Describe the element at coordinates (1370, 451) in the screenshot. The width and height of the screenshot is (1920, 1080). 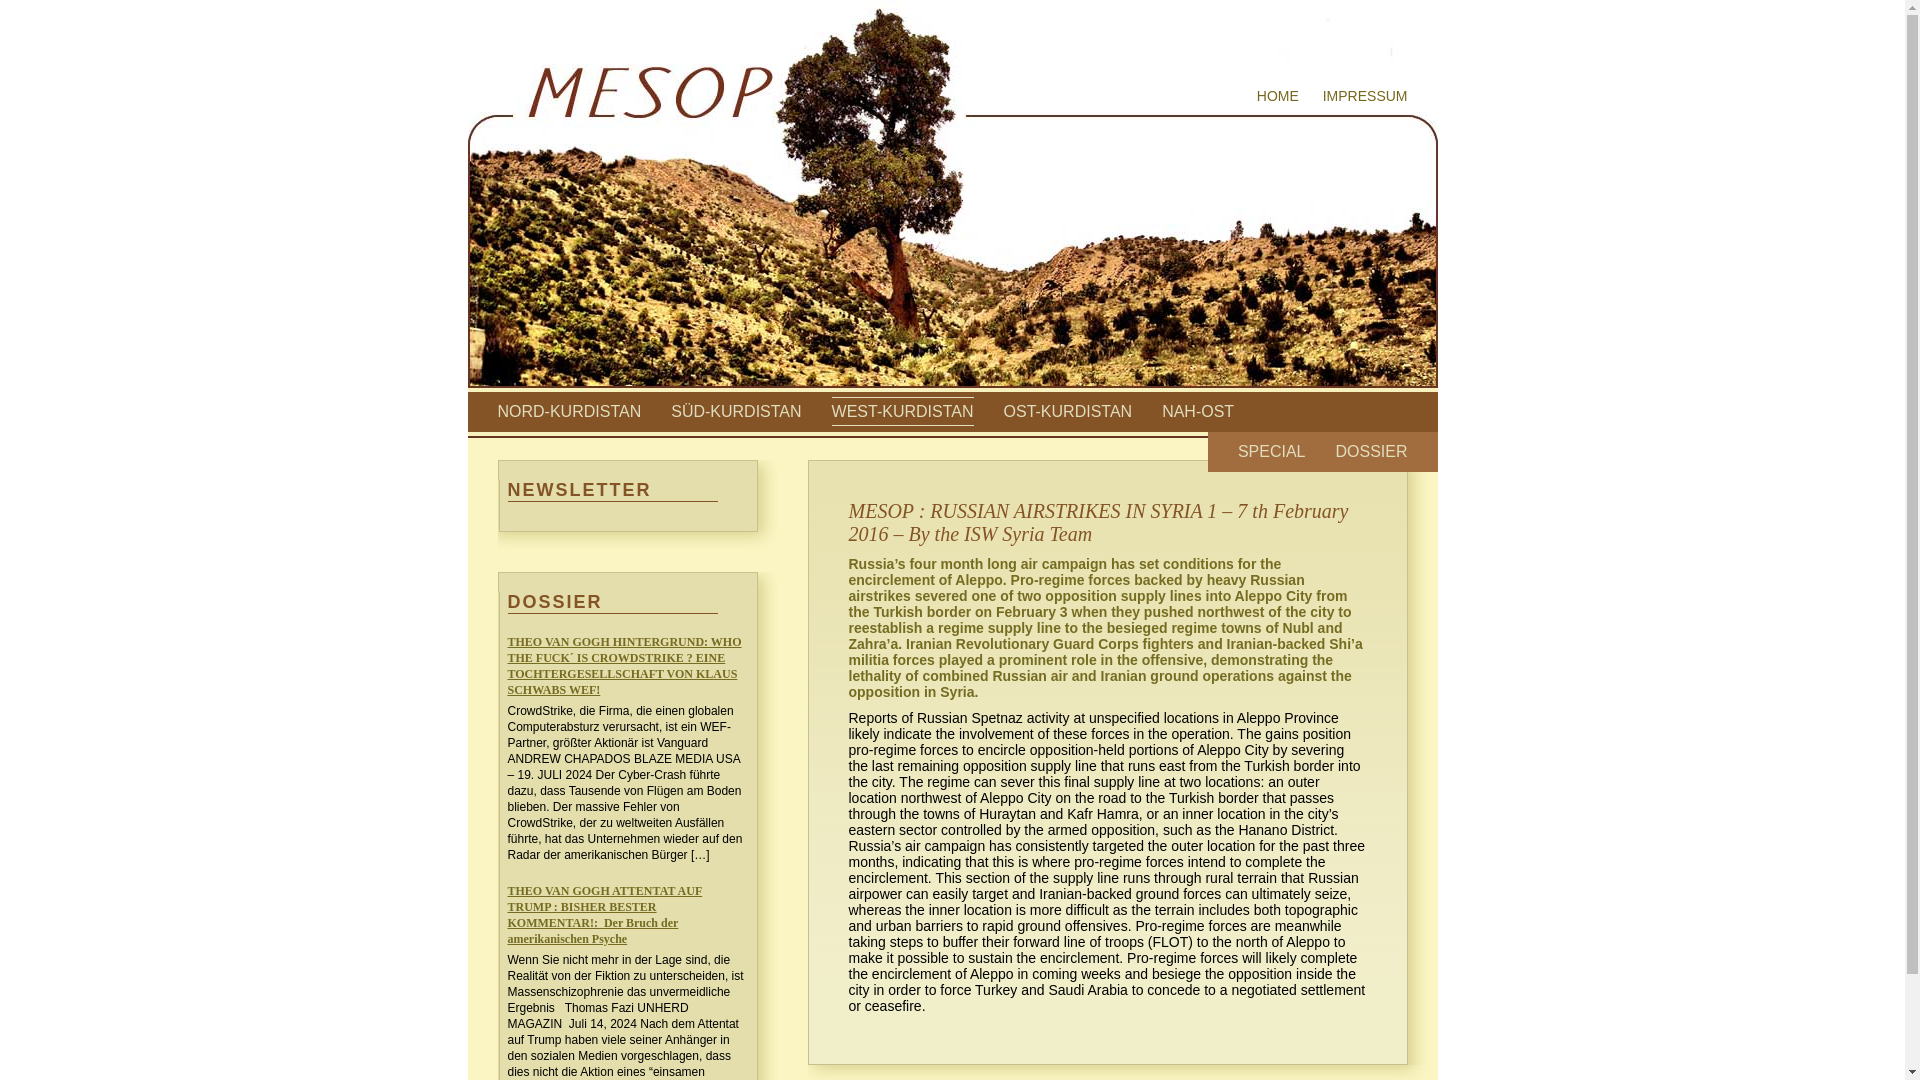
I see `DOSSIER` at that location.